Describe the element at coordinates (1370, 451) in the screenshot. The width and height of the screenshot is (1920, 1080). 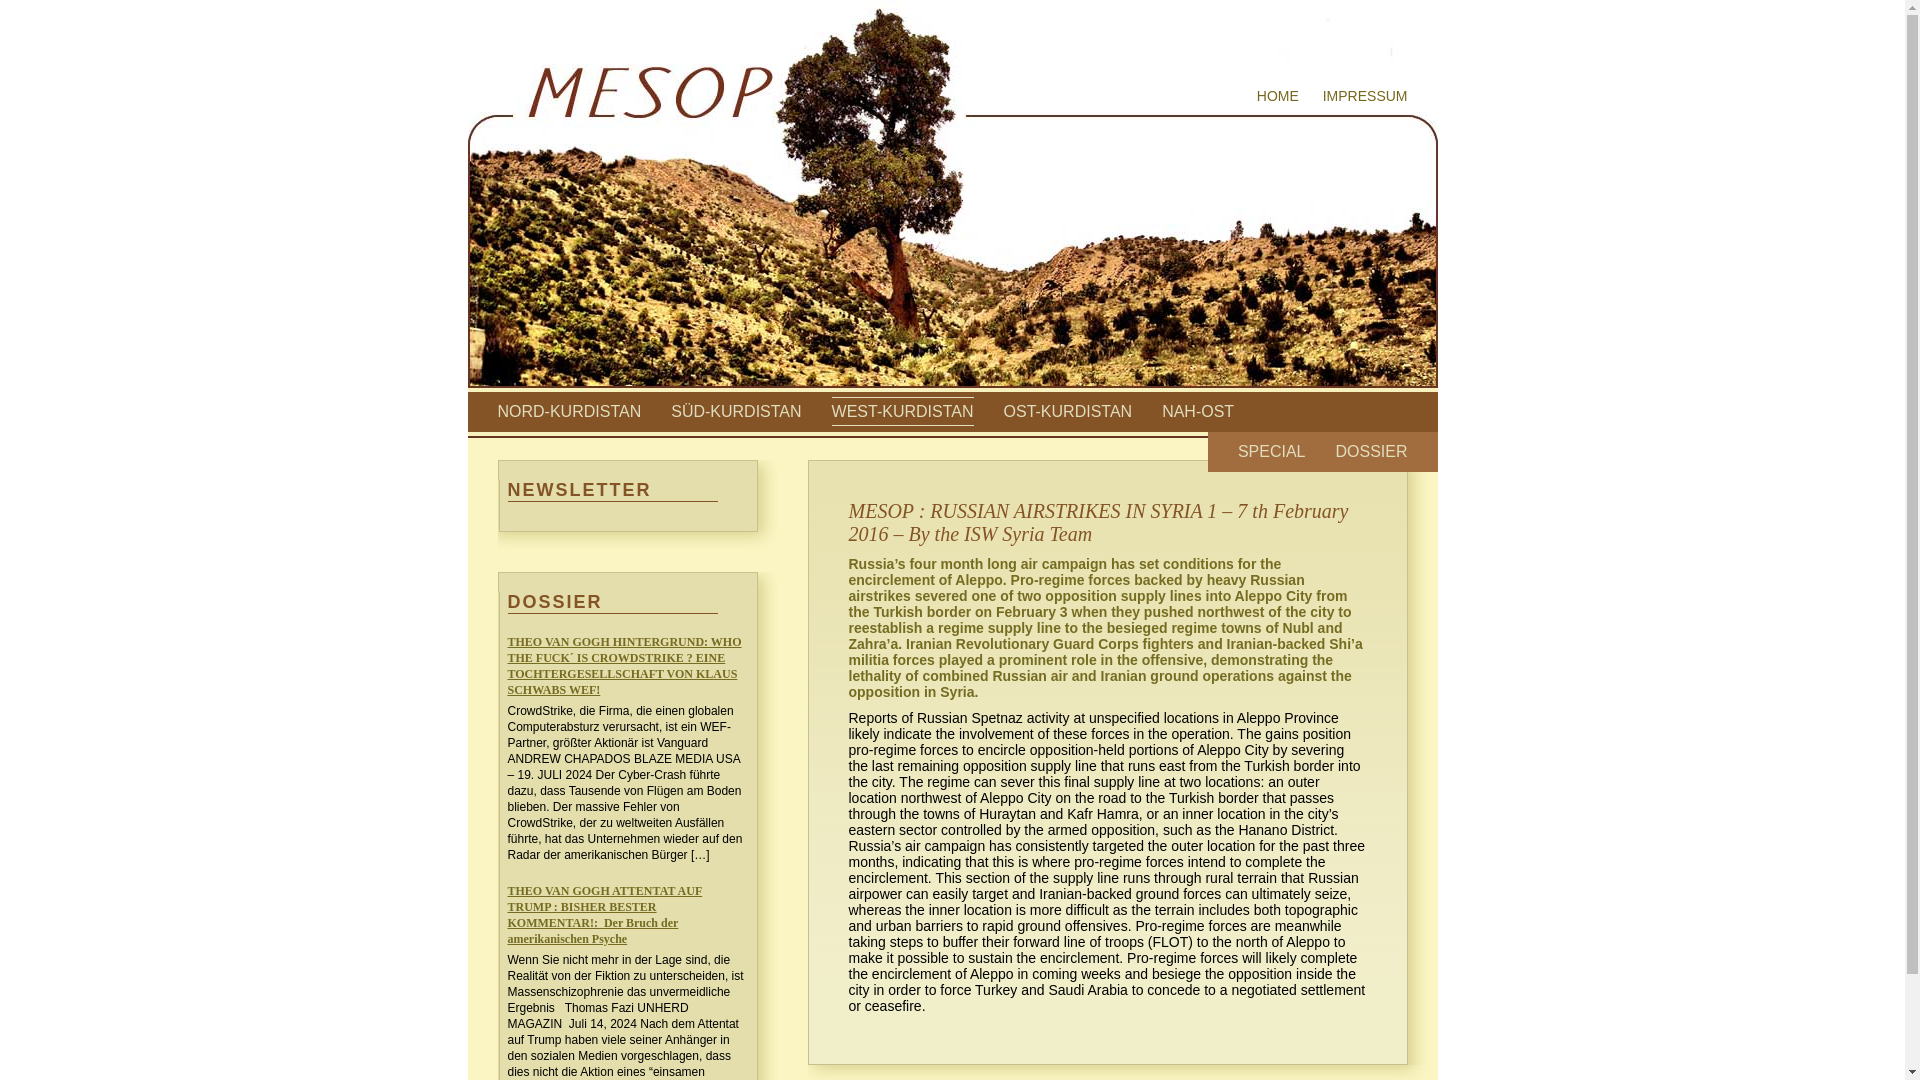
I see `DOSSIER` at that location.